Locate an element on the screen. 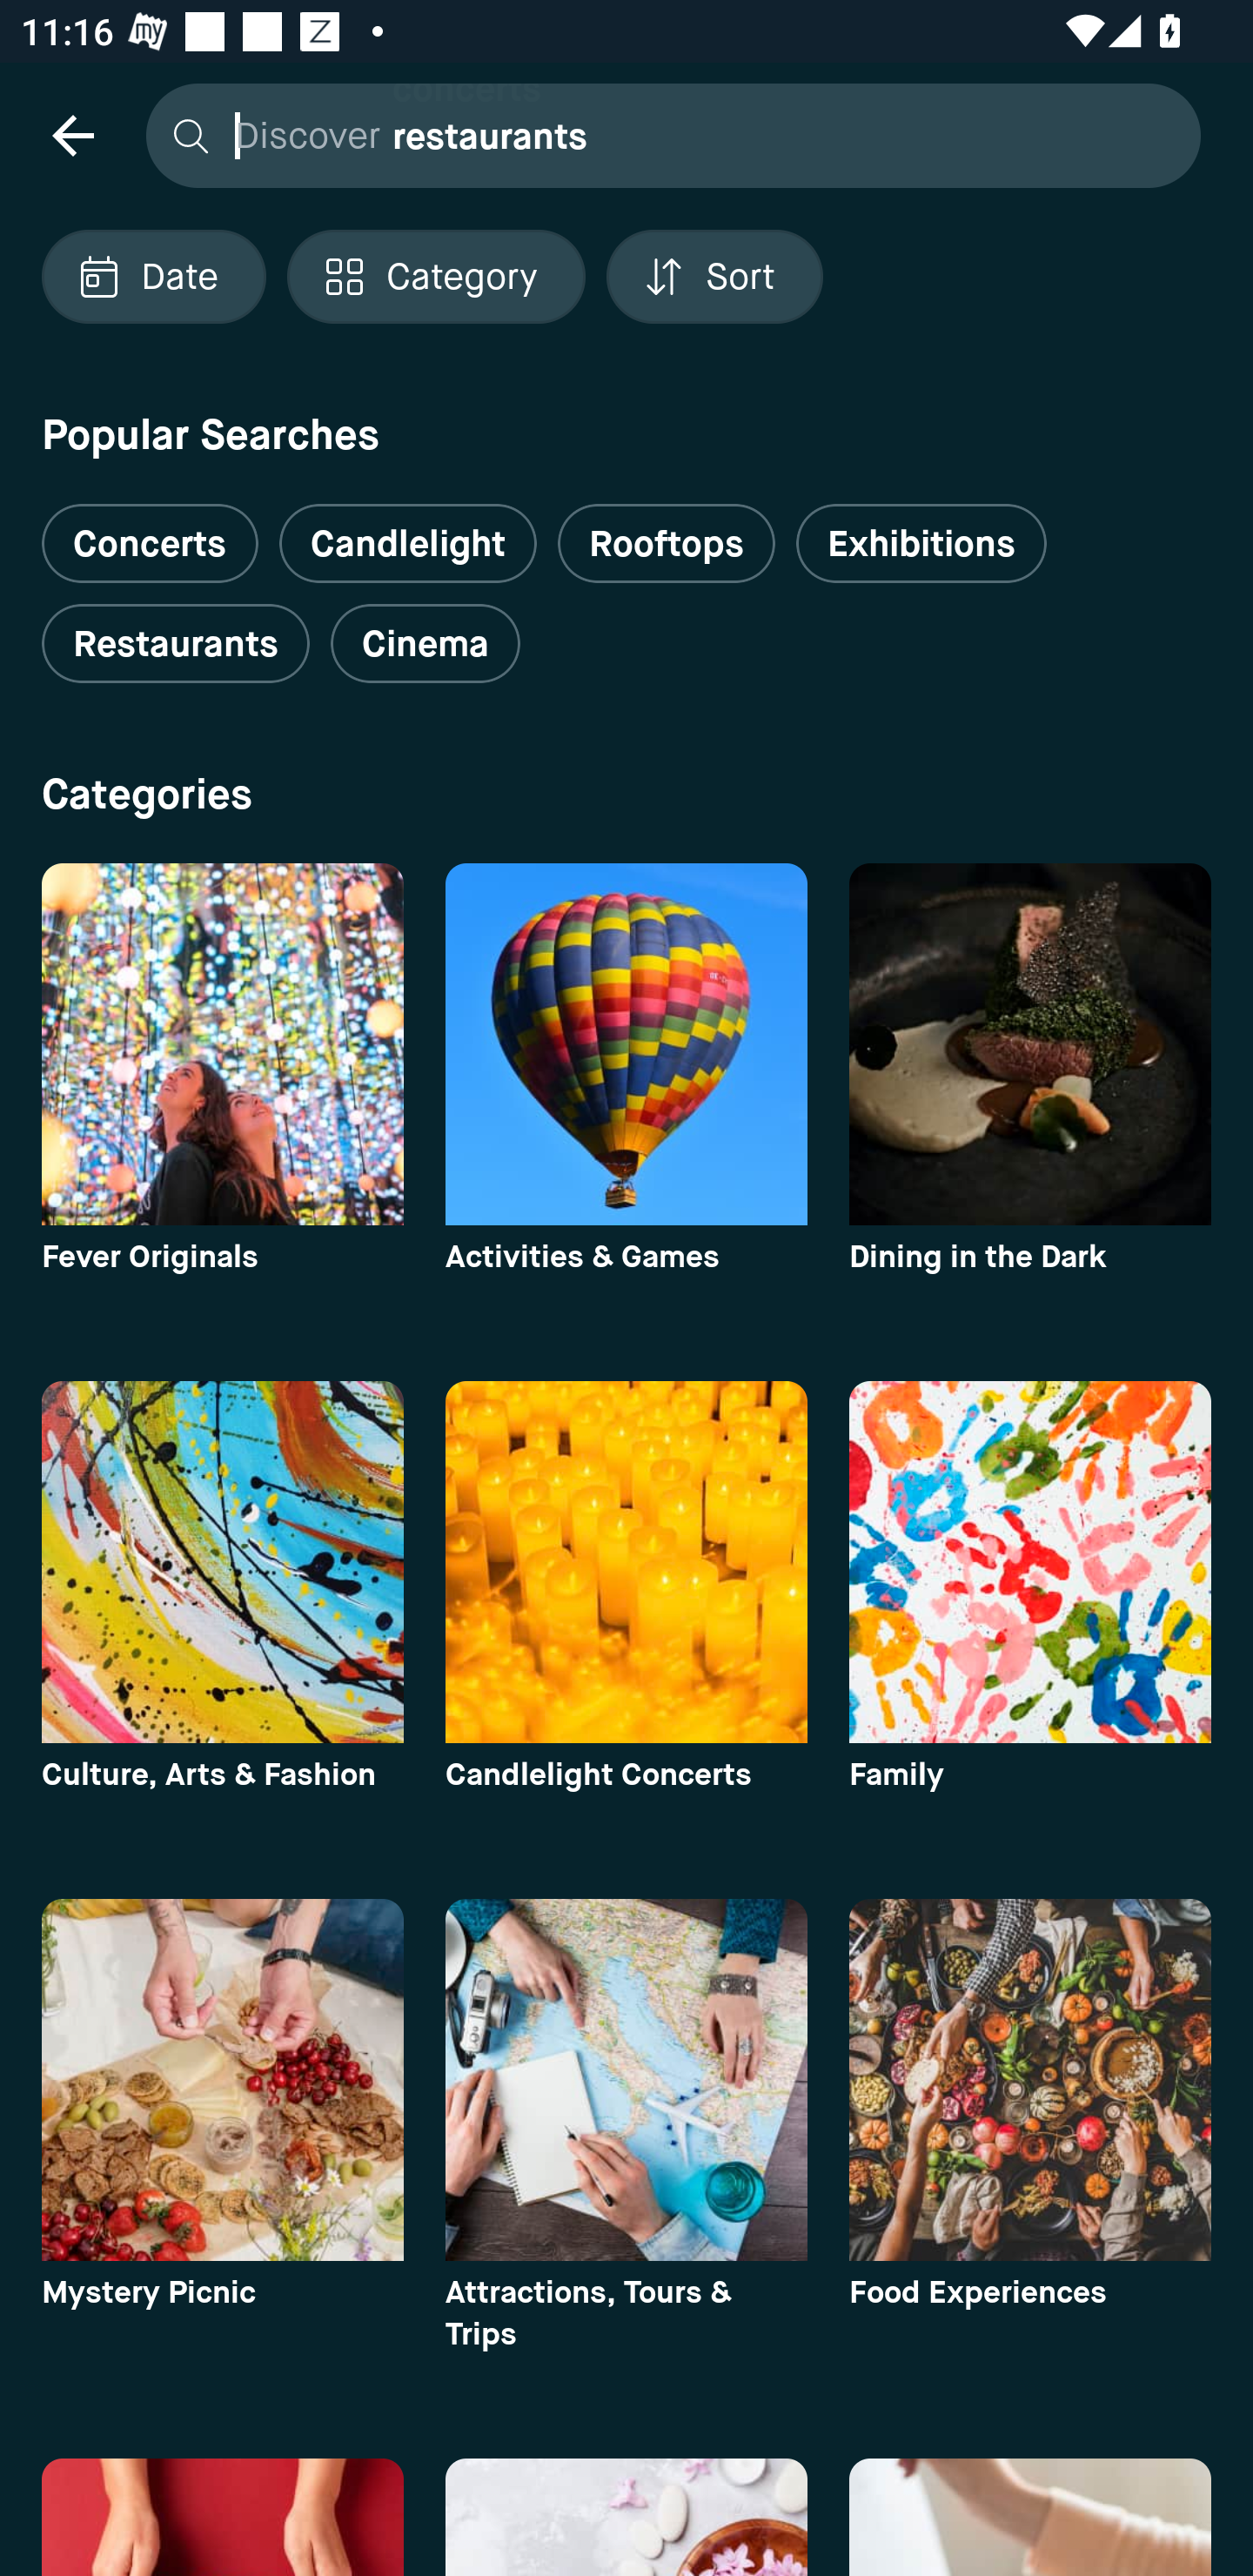  Concerts is located at coordinates (150, 531).